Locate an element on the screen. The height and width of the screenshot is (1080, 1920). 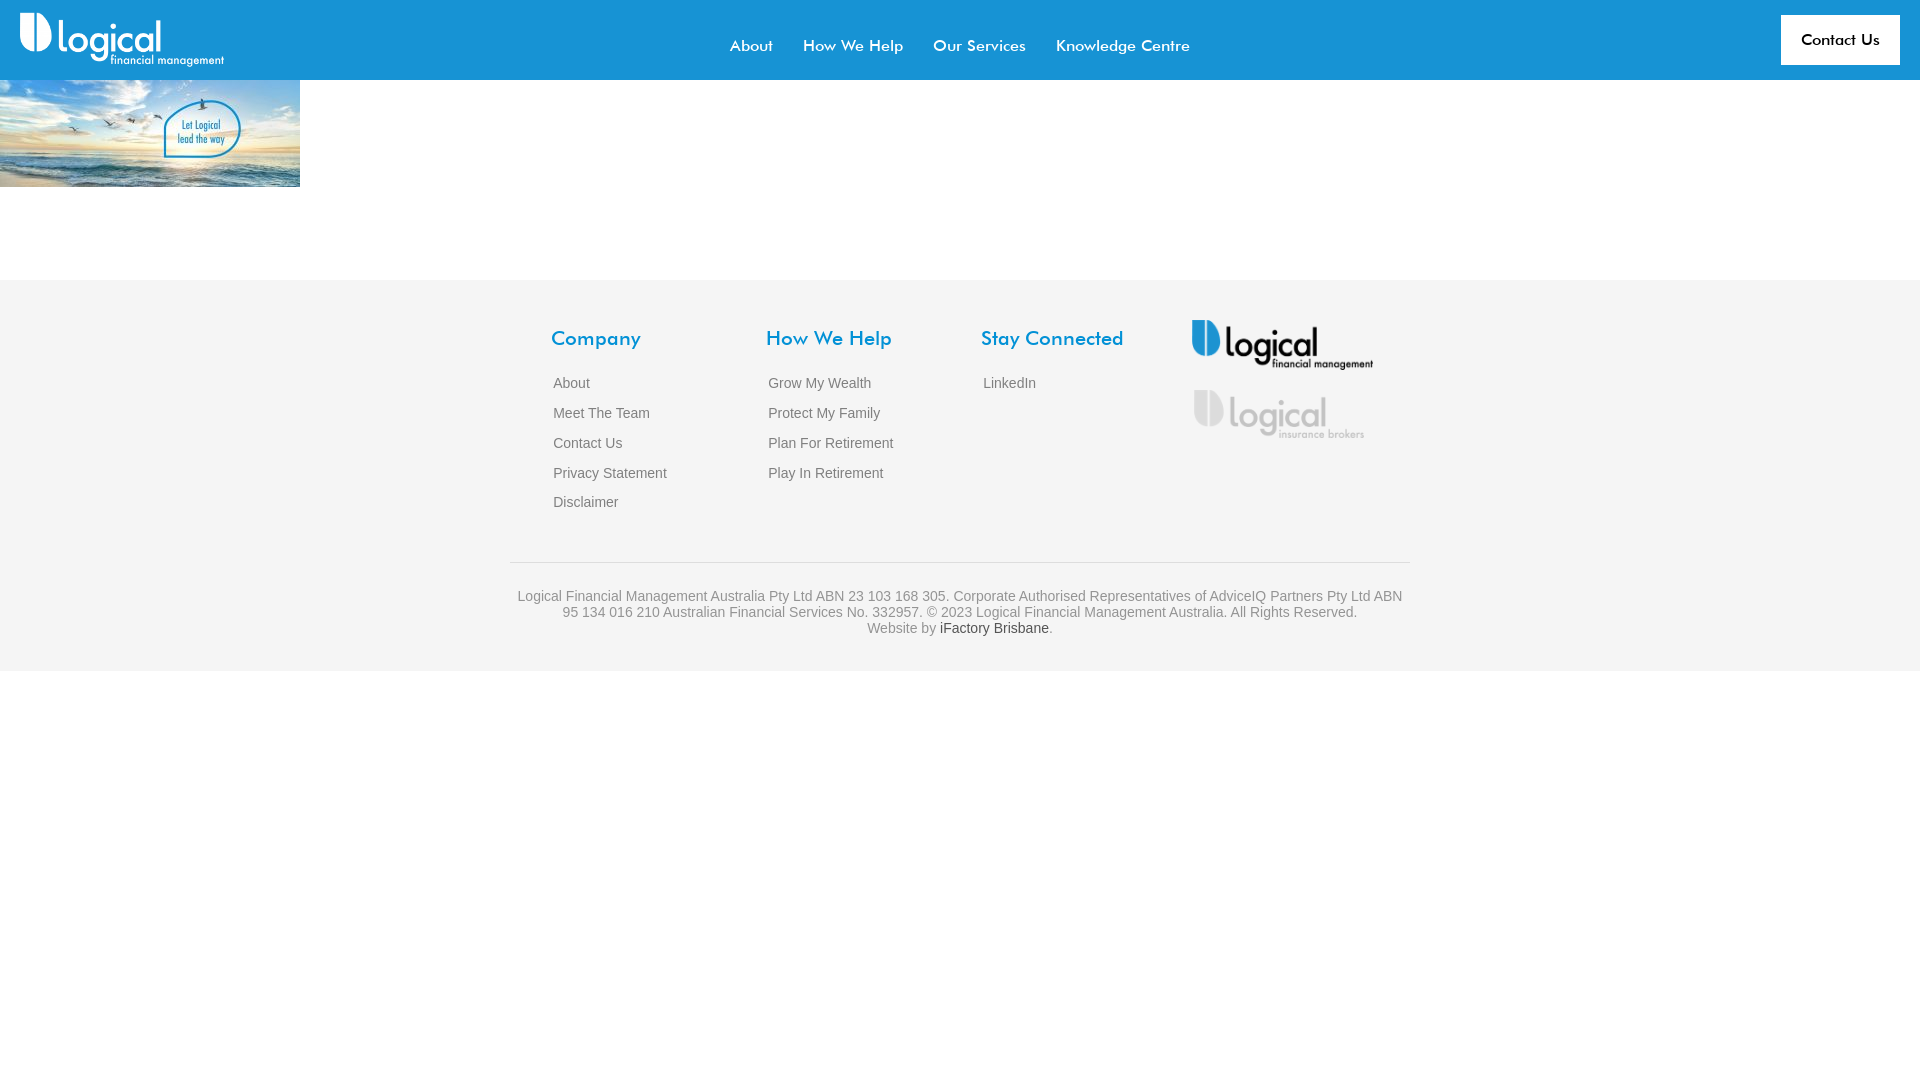
Play In Retirement is located at coordinates (824, 473).